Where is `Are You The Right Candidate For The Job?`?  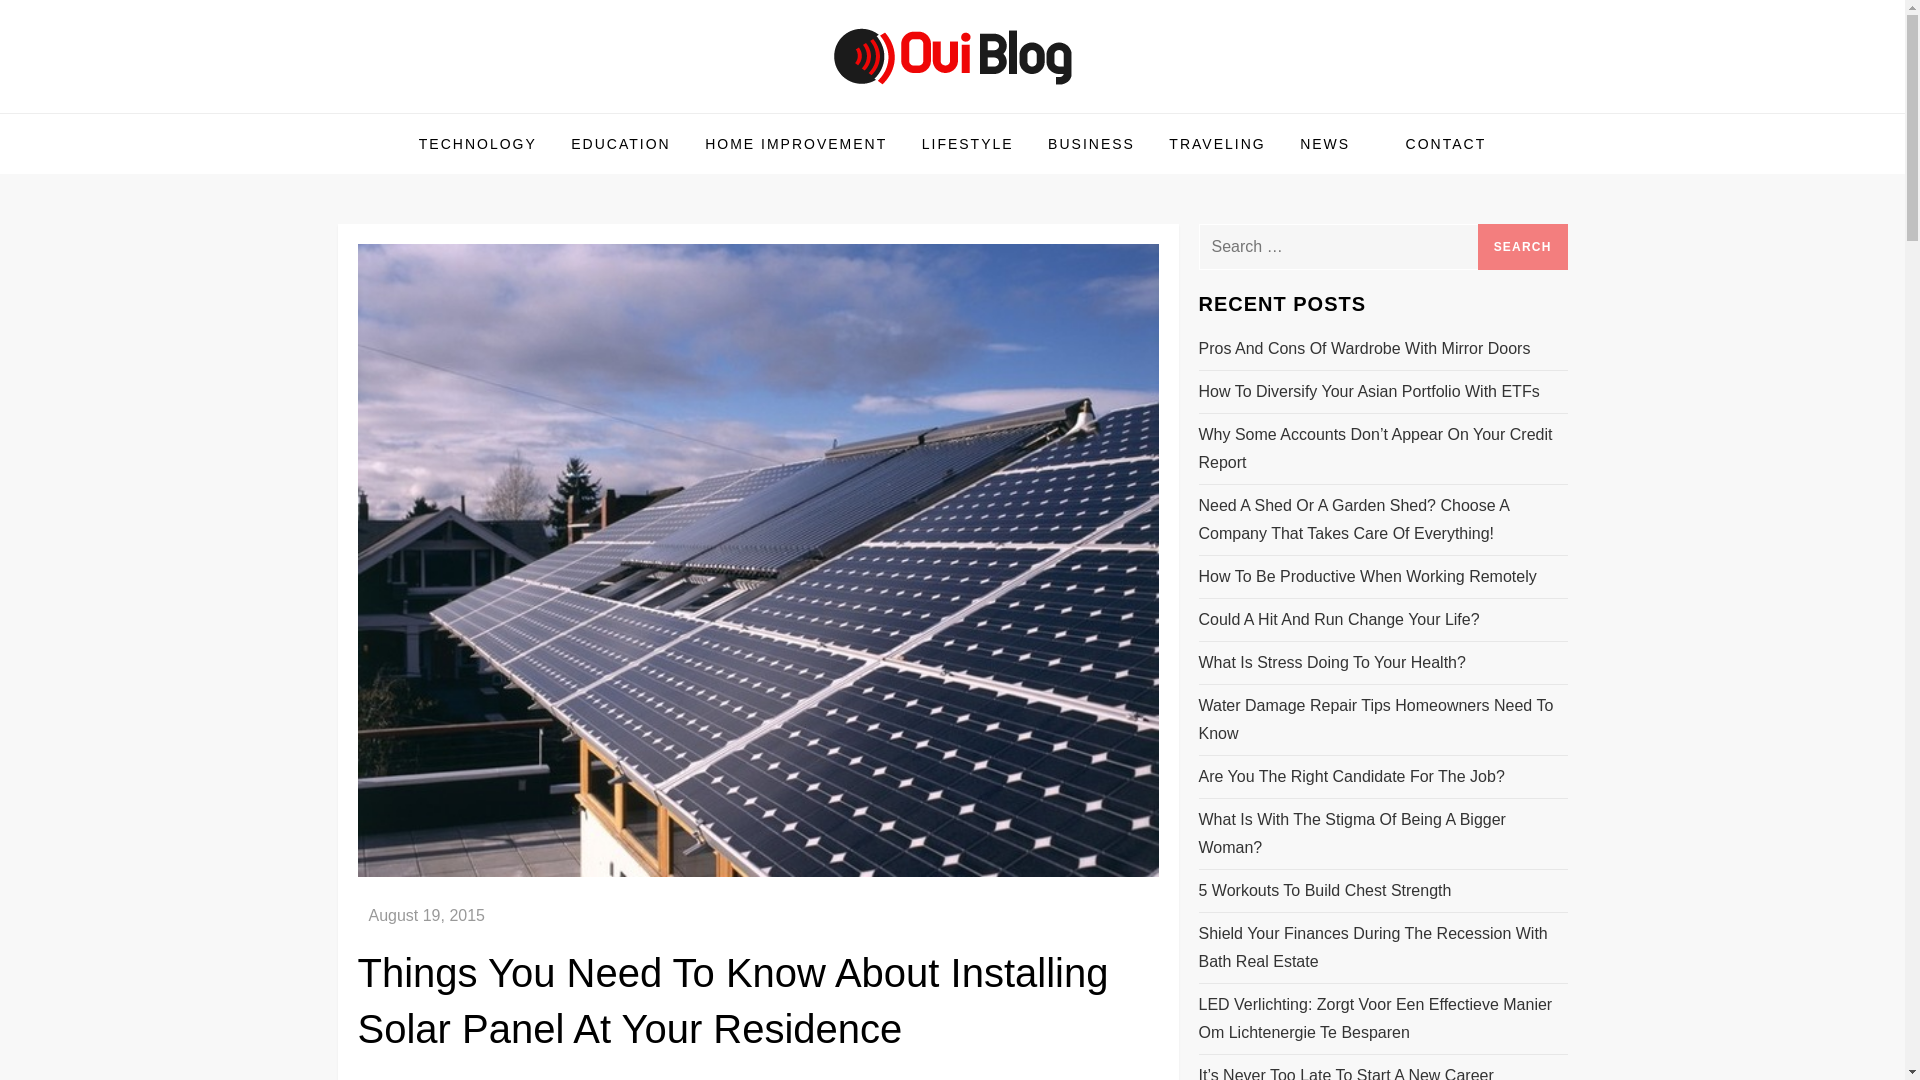 Are You The Right Candidate For The Job? is located at coordinates (1350, 776).